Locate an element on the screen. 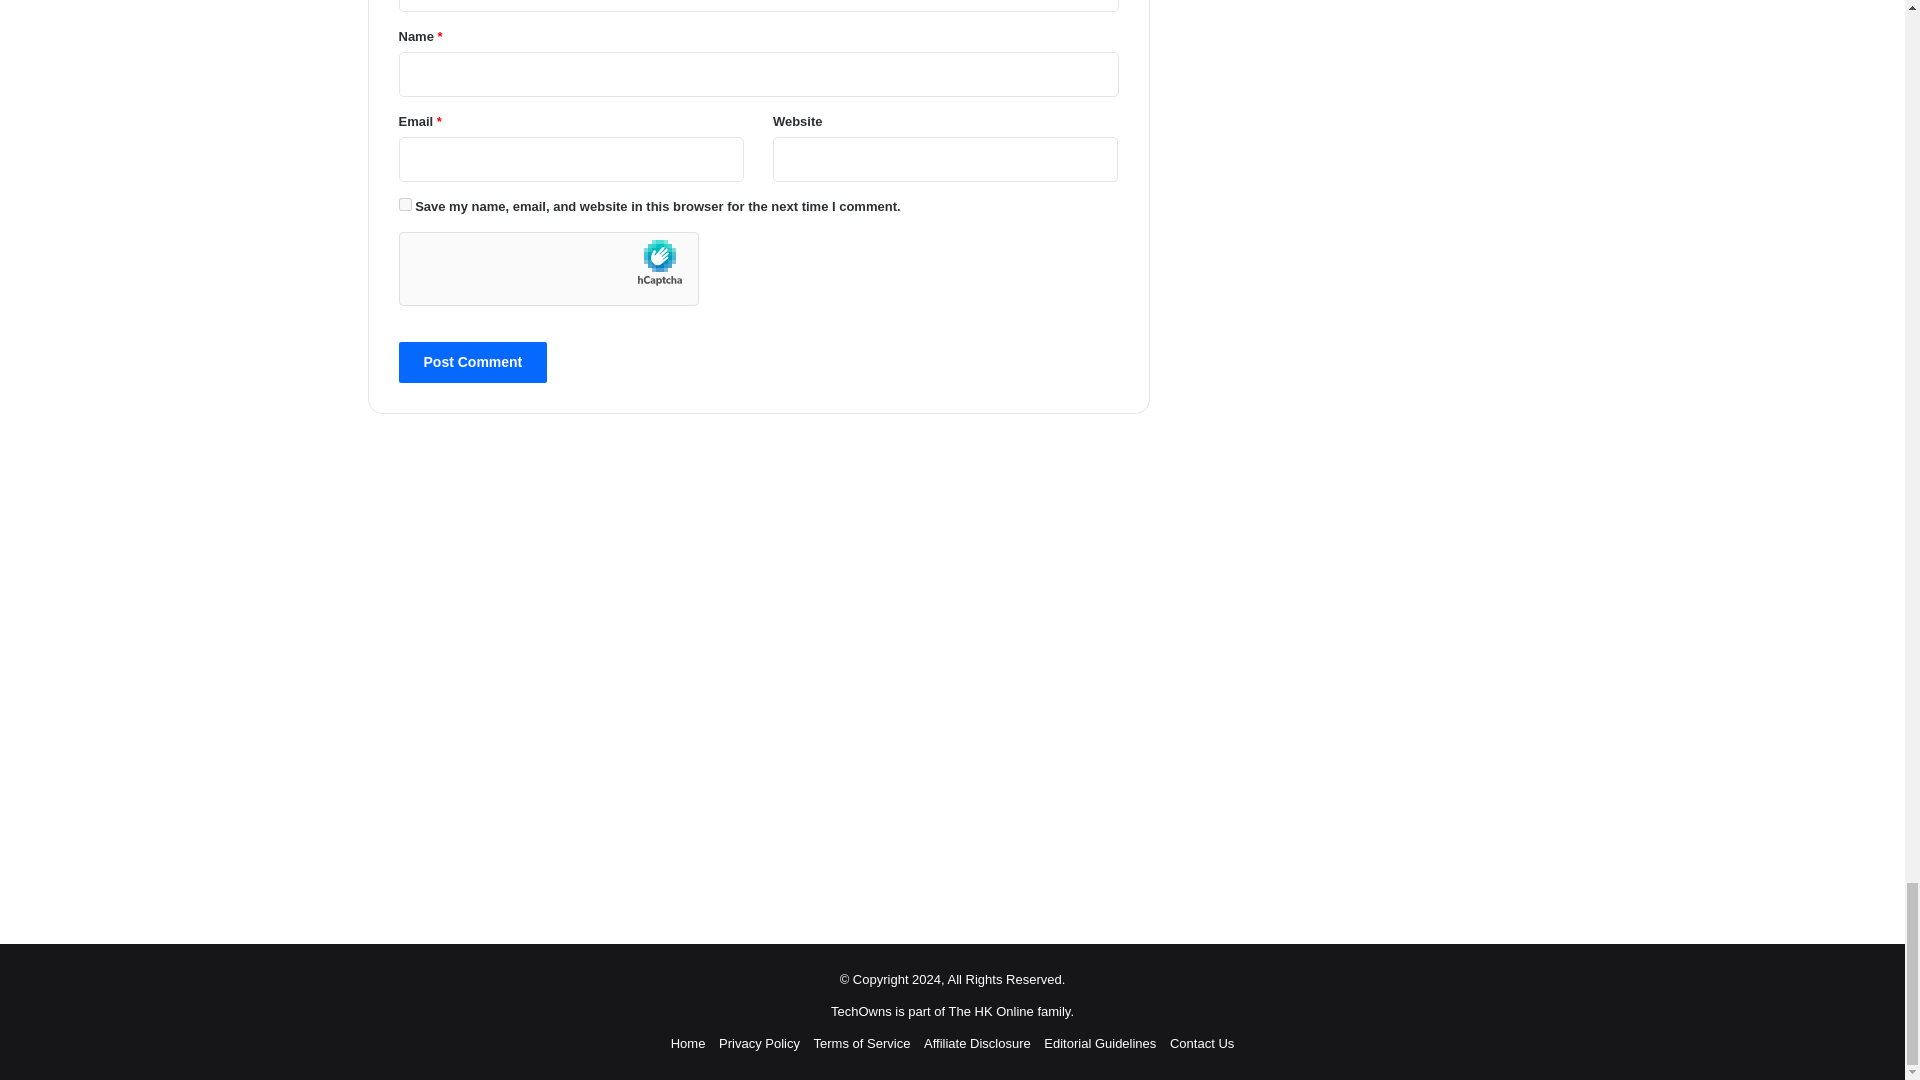 This screenshot has width=1920, height=1080. Post Comment is located at coordinates (472, 362).